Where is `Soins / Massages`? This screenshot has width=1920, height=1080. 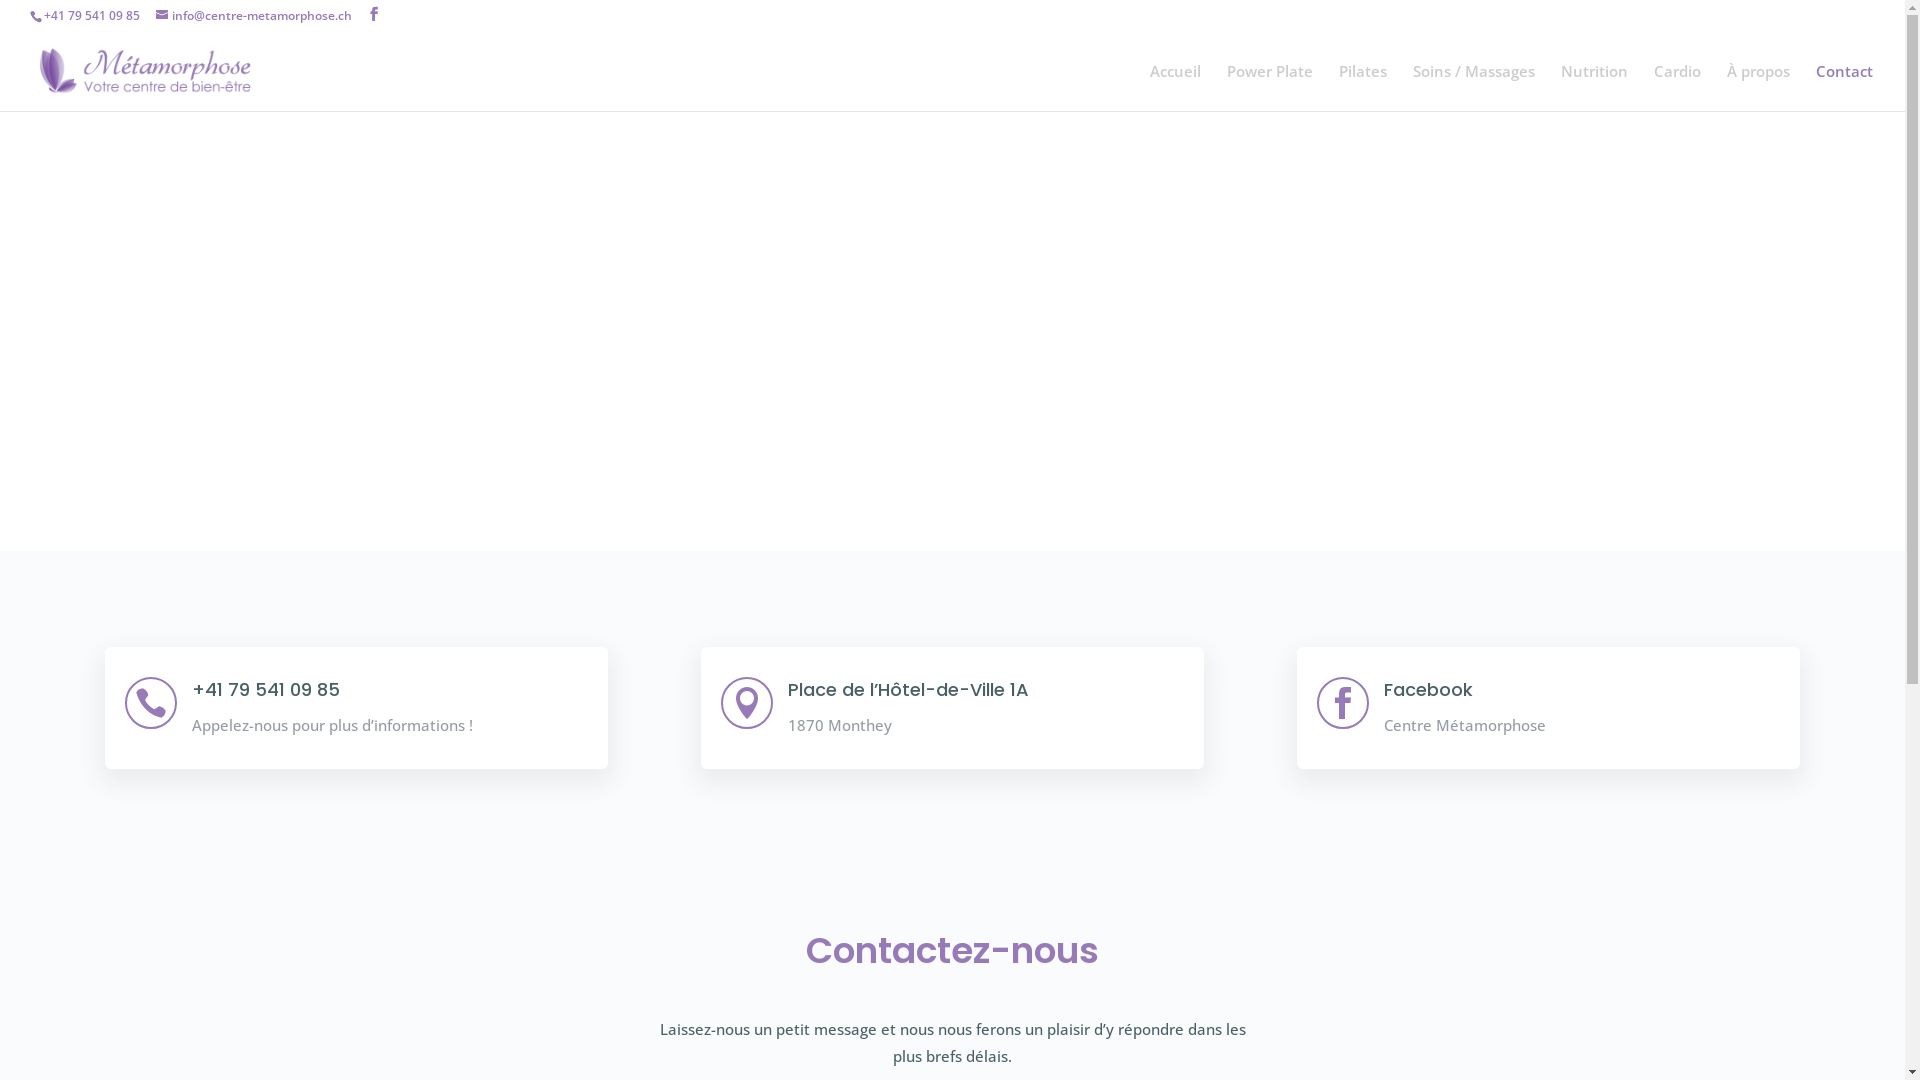
Soins / Massages is located at coordinates (1474, 88).